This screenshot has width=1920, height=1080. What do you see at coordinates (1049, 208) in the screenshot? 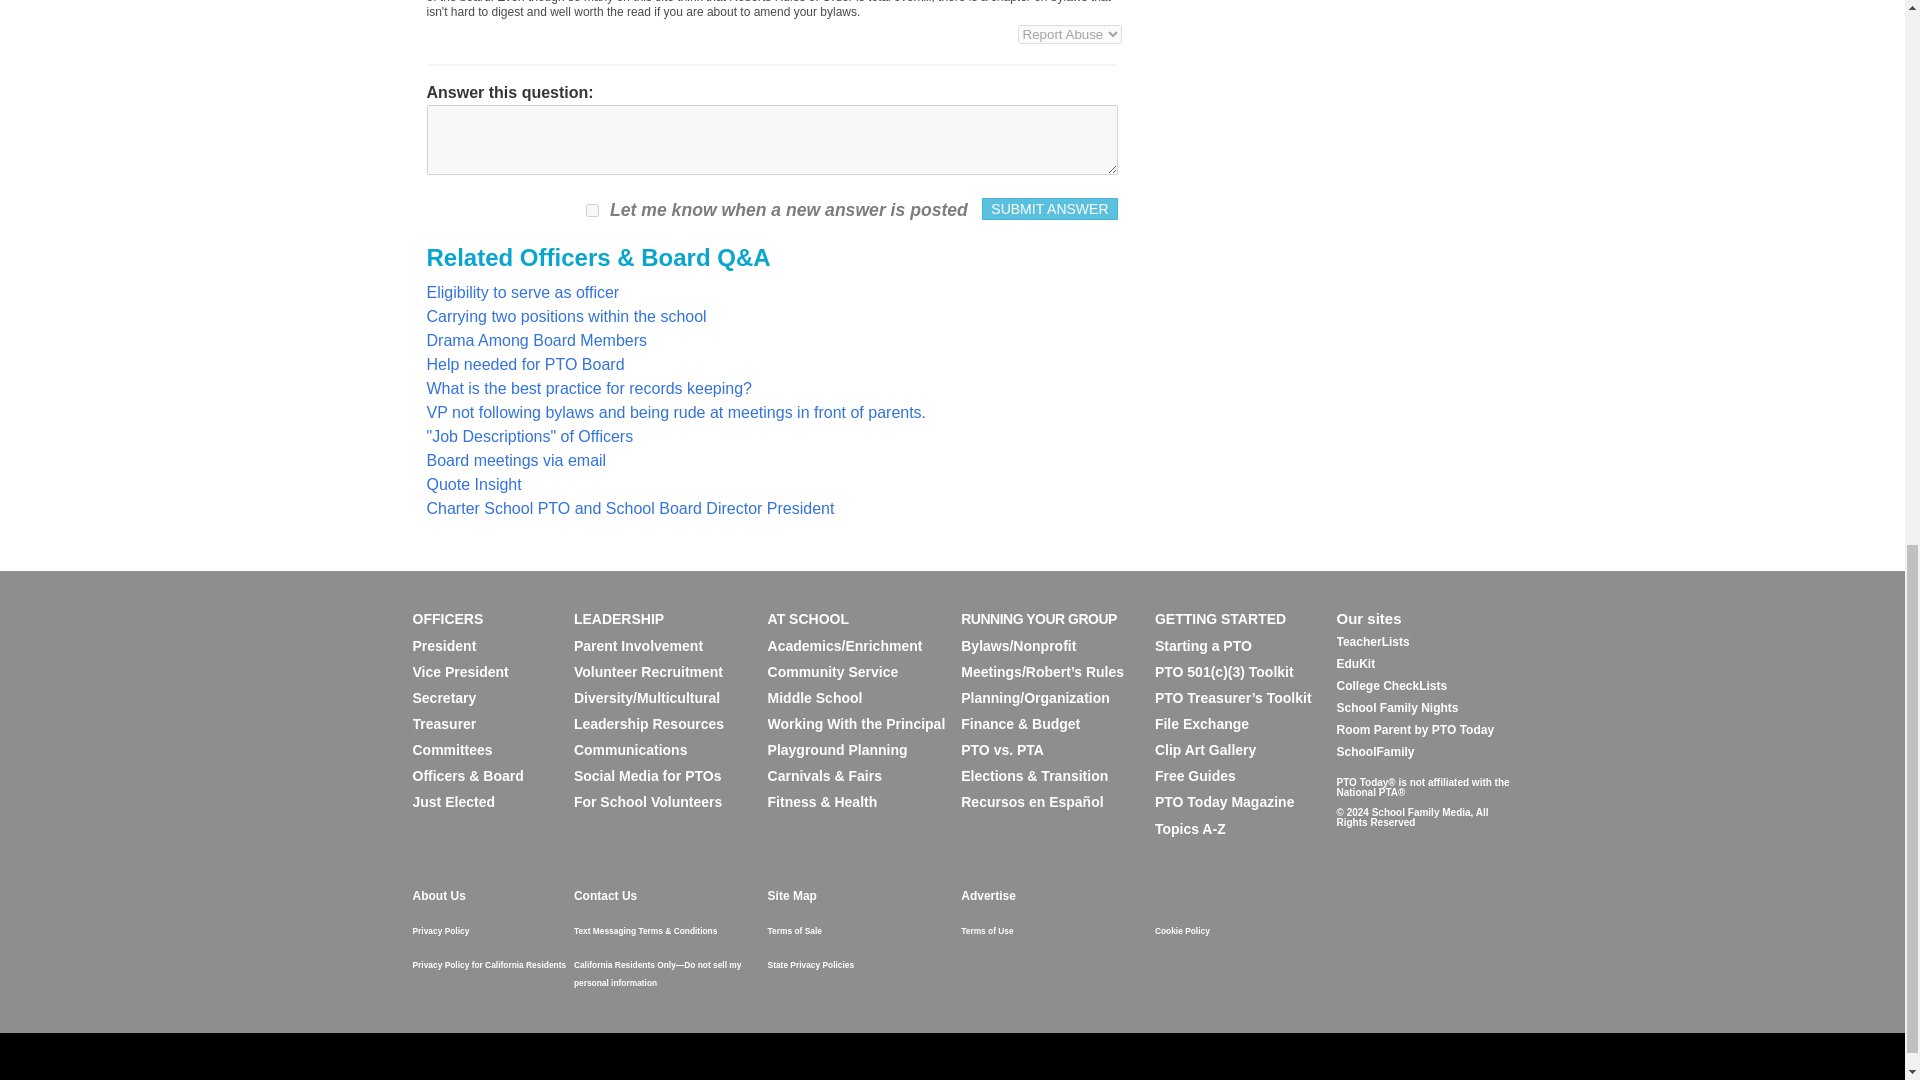
I see `SUBMIT ANSWER` at bounding box center [1049, 208].